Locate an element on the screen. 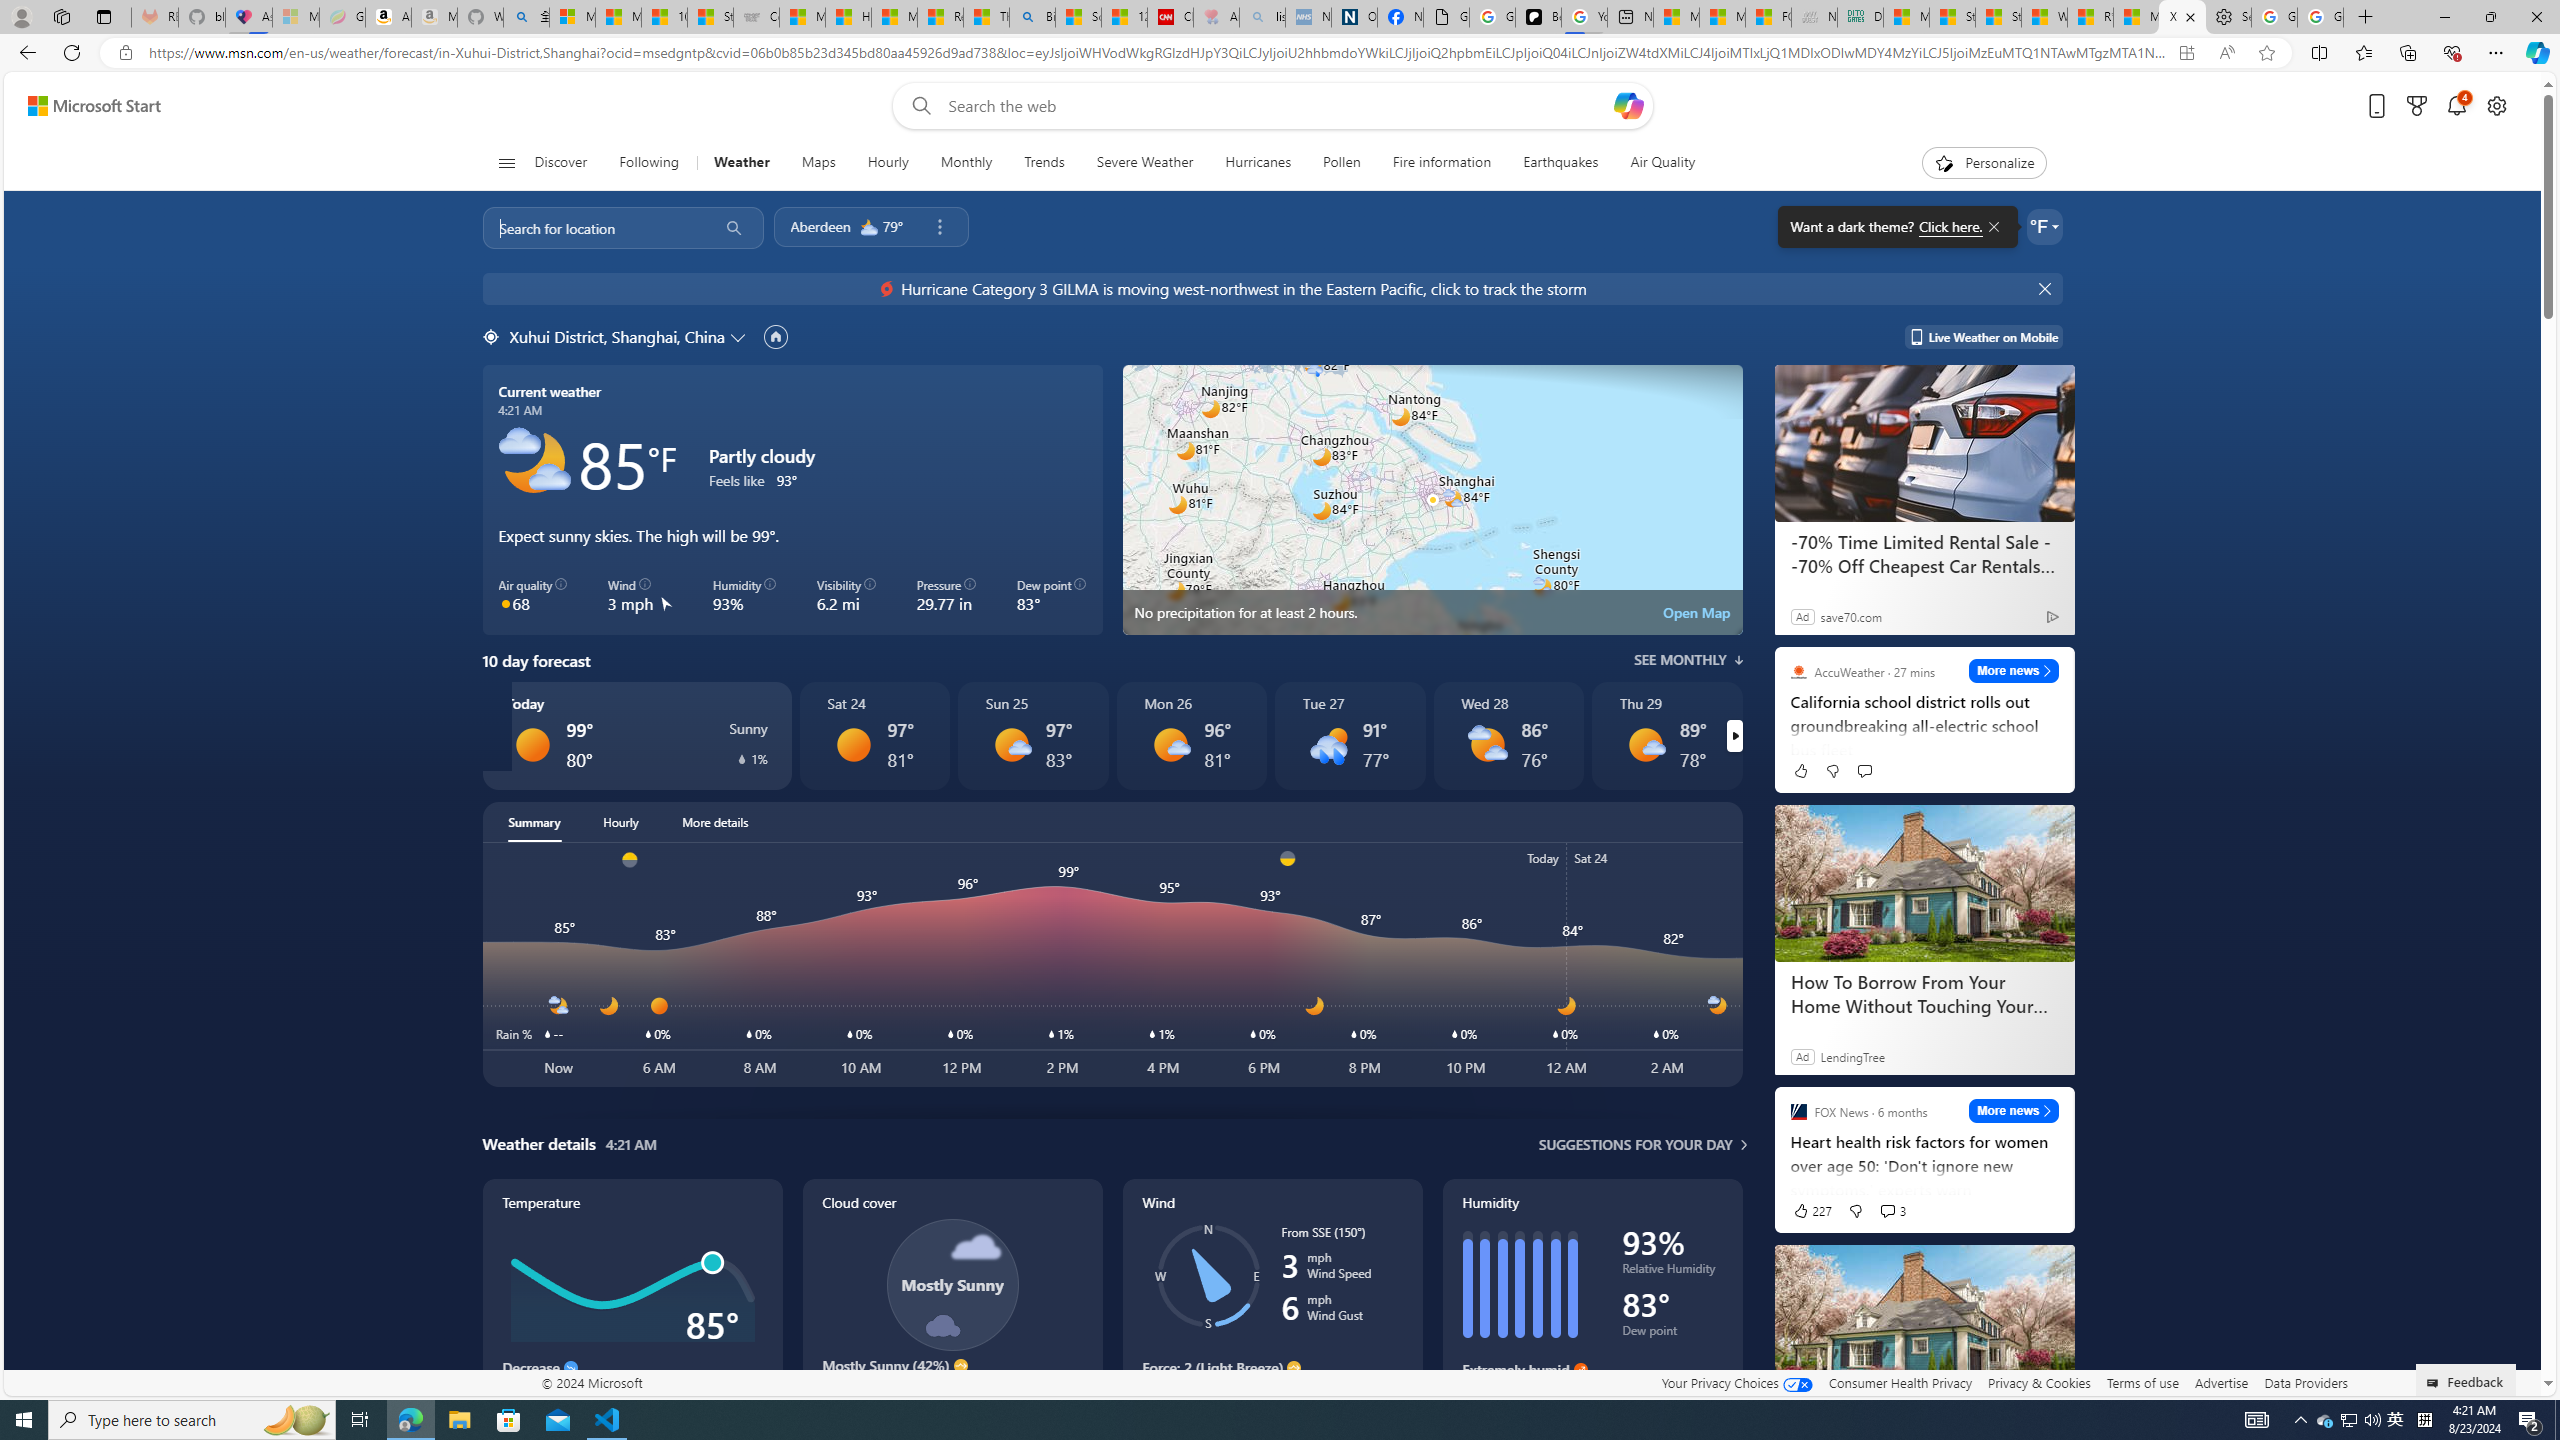 The image size is (2560, 1440). Refresh this page is located at coordinates (89, 746).